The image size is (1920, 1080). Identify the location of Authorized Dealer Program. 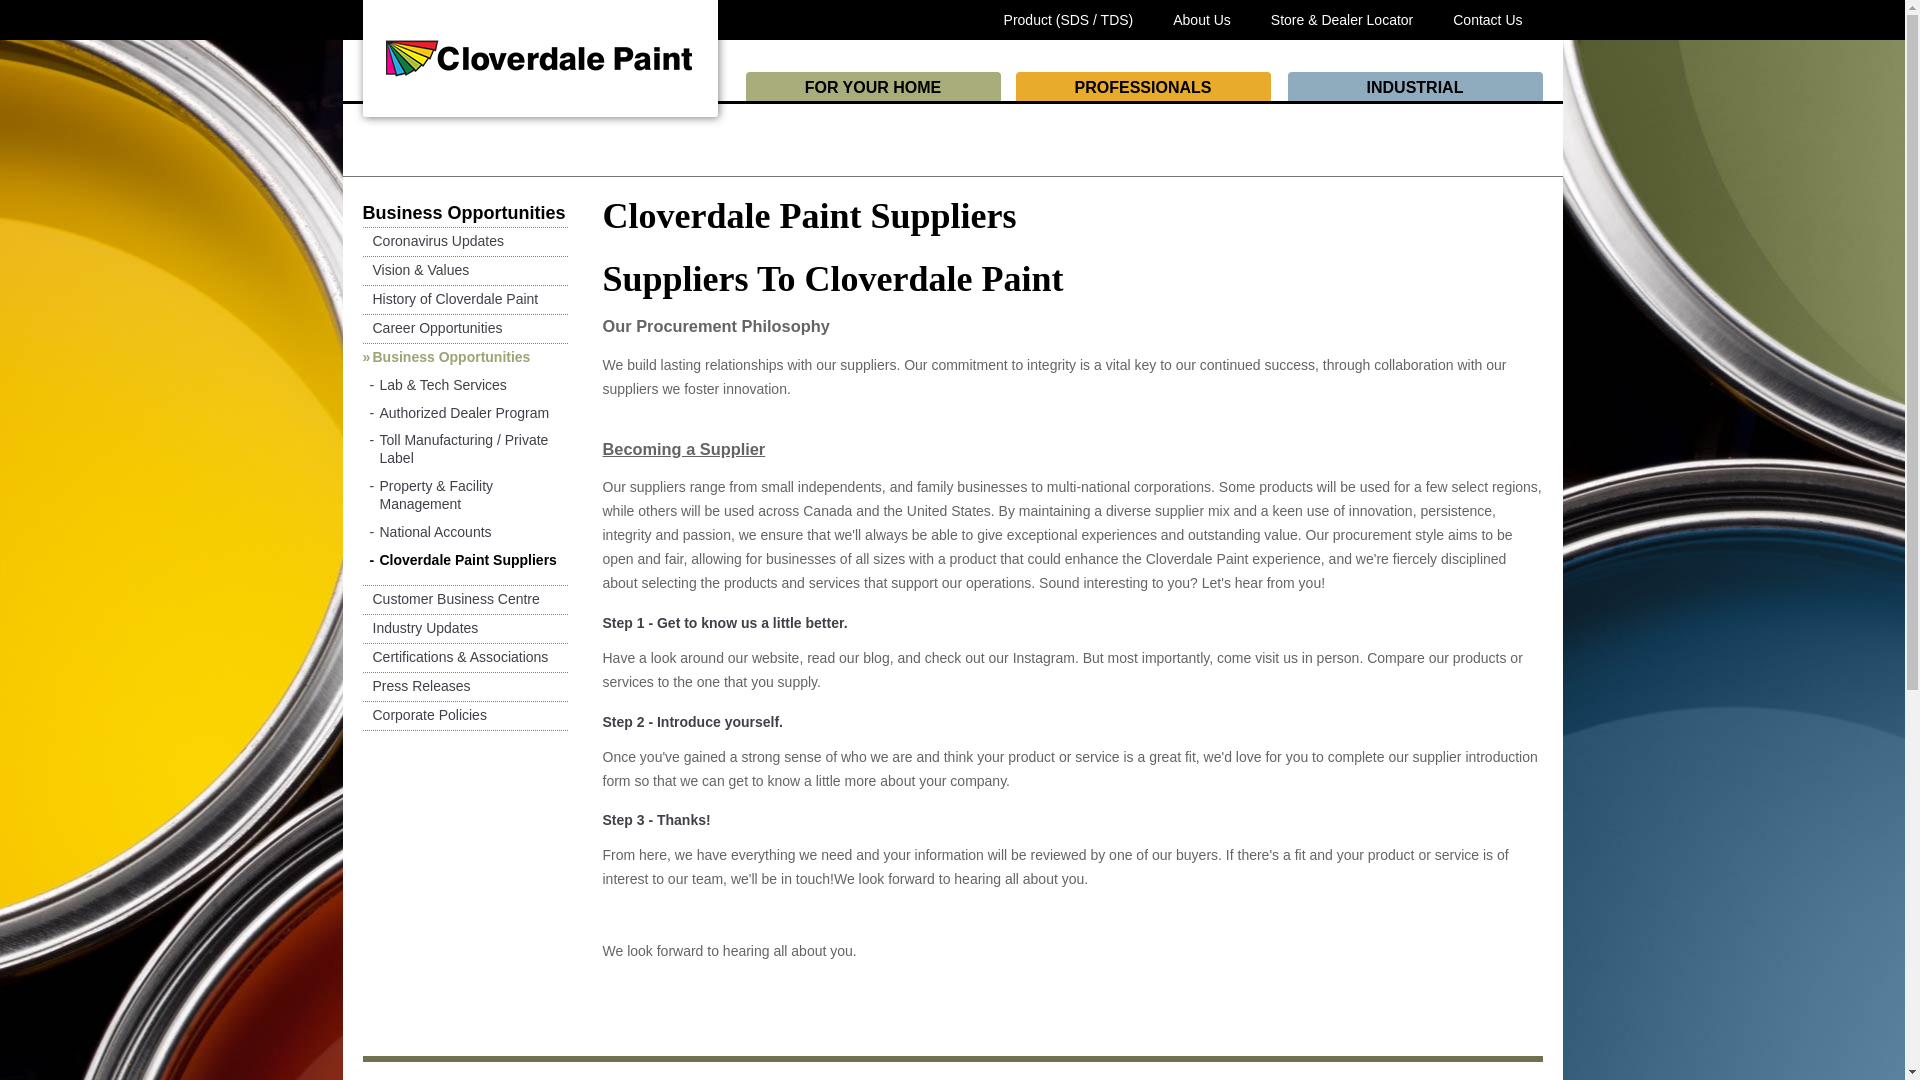
(460, 412).